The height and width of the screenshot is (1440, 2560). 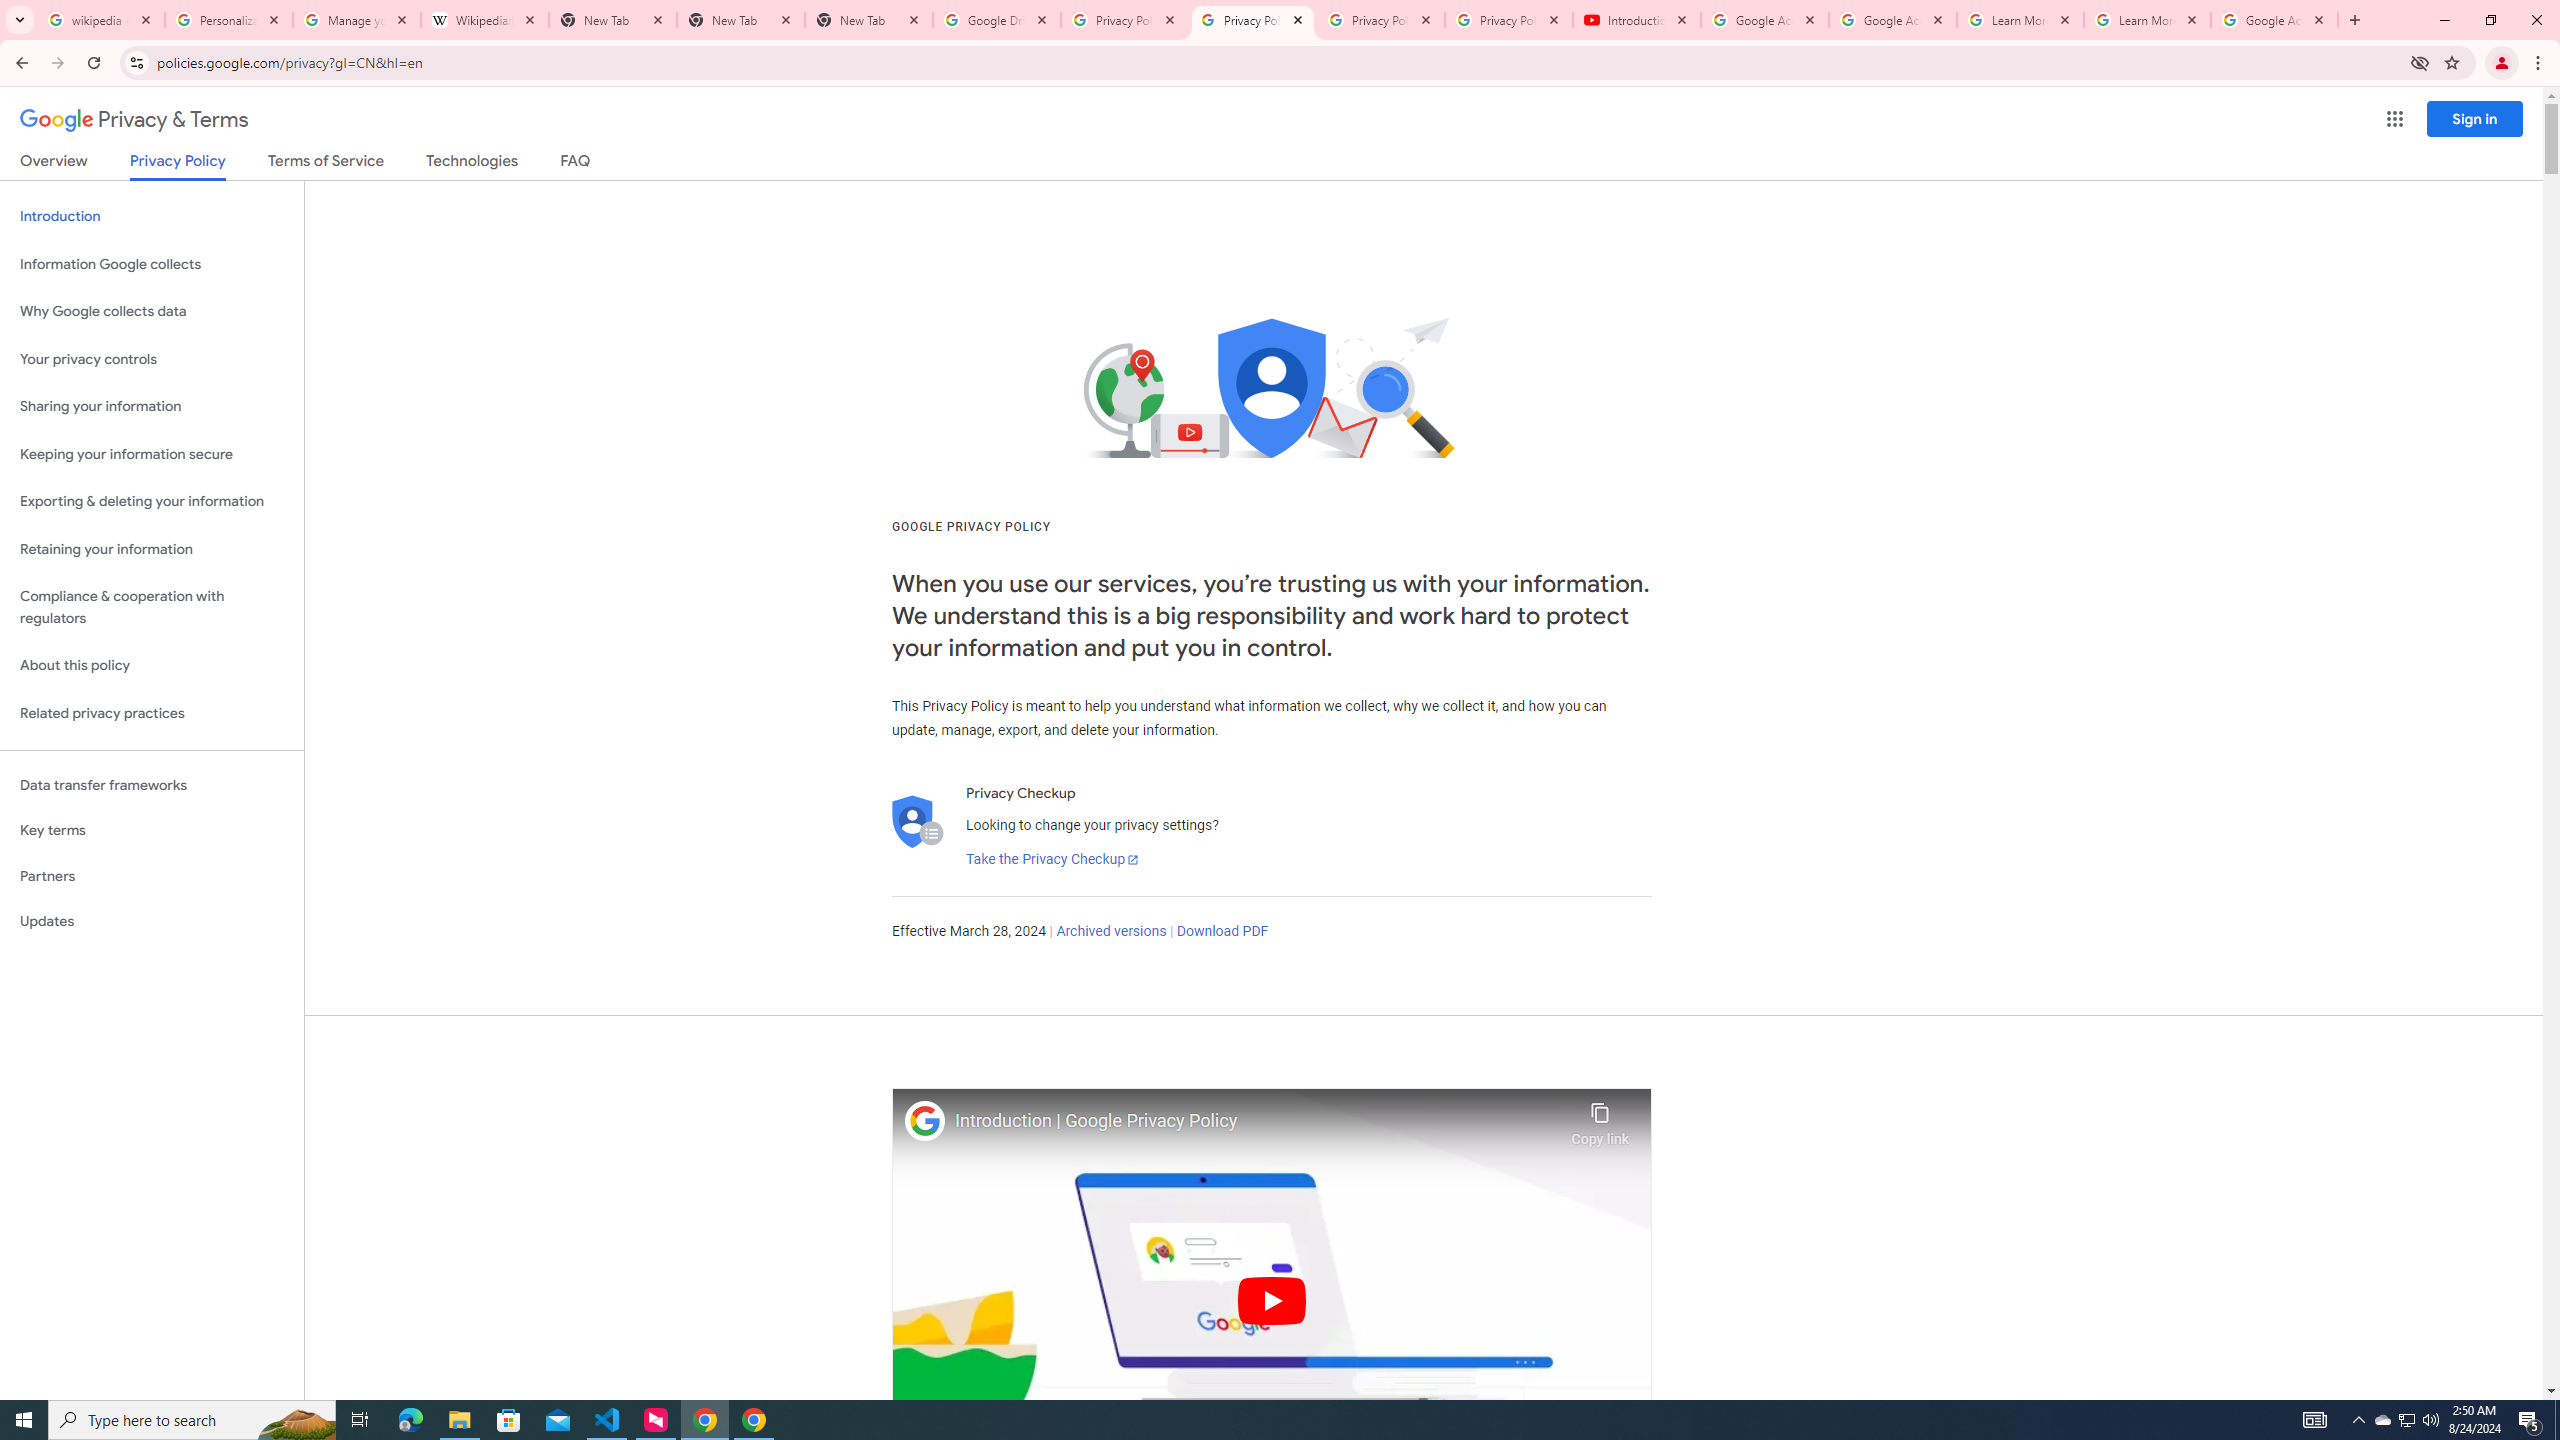 I want to click on Google Account Help, so click(x=1893, y=20).